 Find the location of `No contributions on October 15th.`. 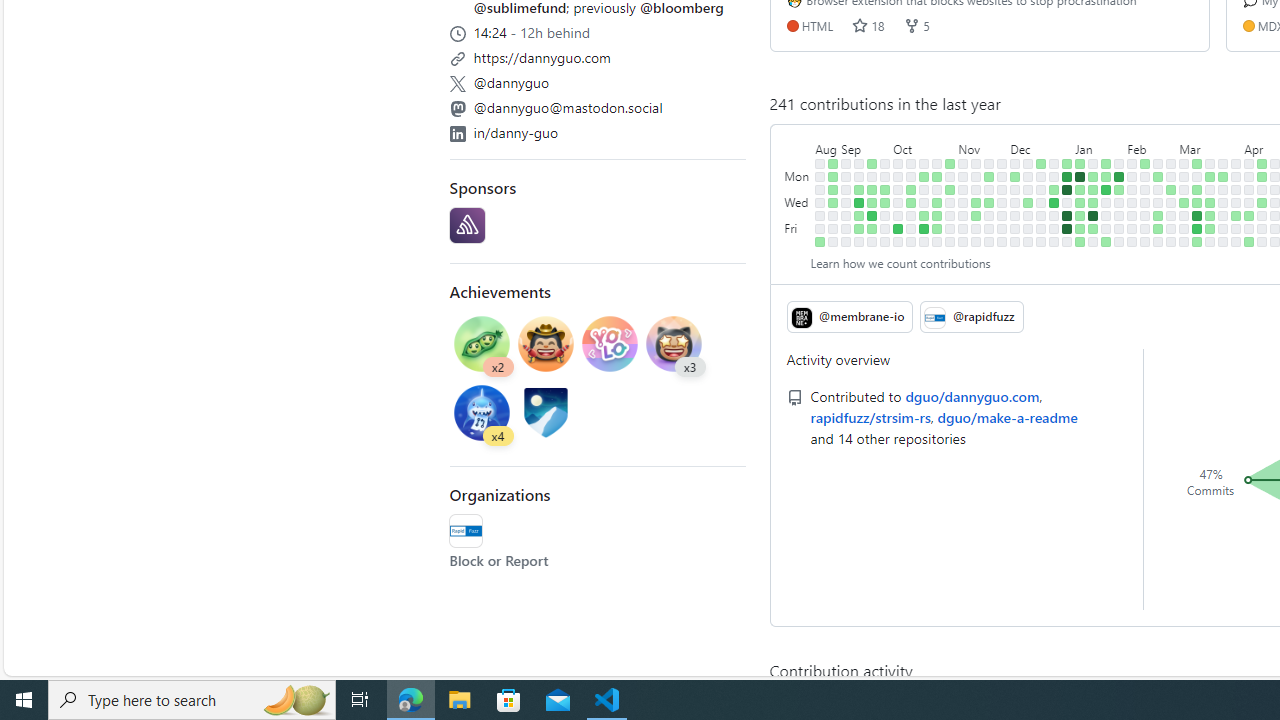

No contributions on October 15th. is located at coordinates (924, 163).